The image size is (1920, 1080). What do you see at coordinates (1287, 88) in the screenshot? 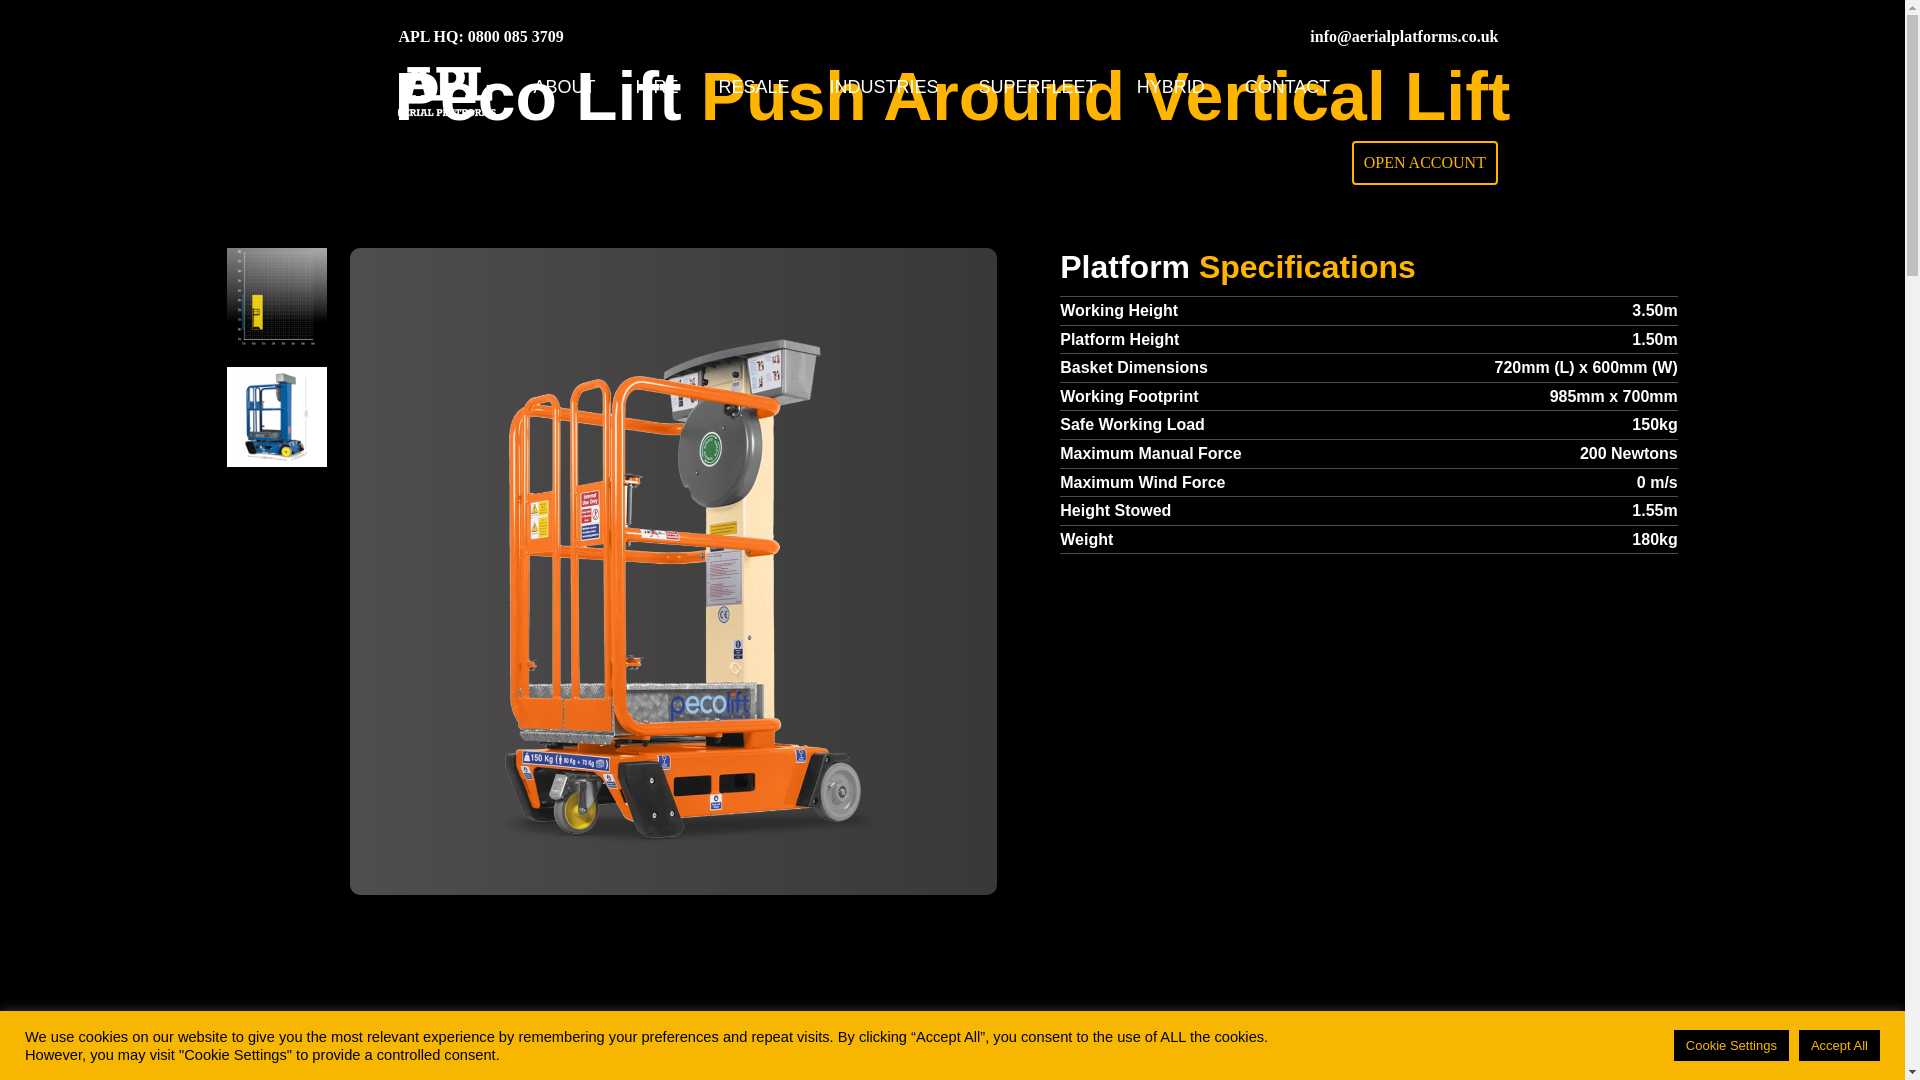
I see `CONTACT` at bounding box center [1287, 88].